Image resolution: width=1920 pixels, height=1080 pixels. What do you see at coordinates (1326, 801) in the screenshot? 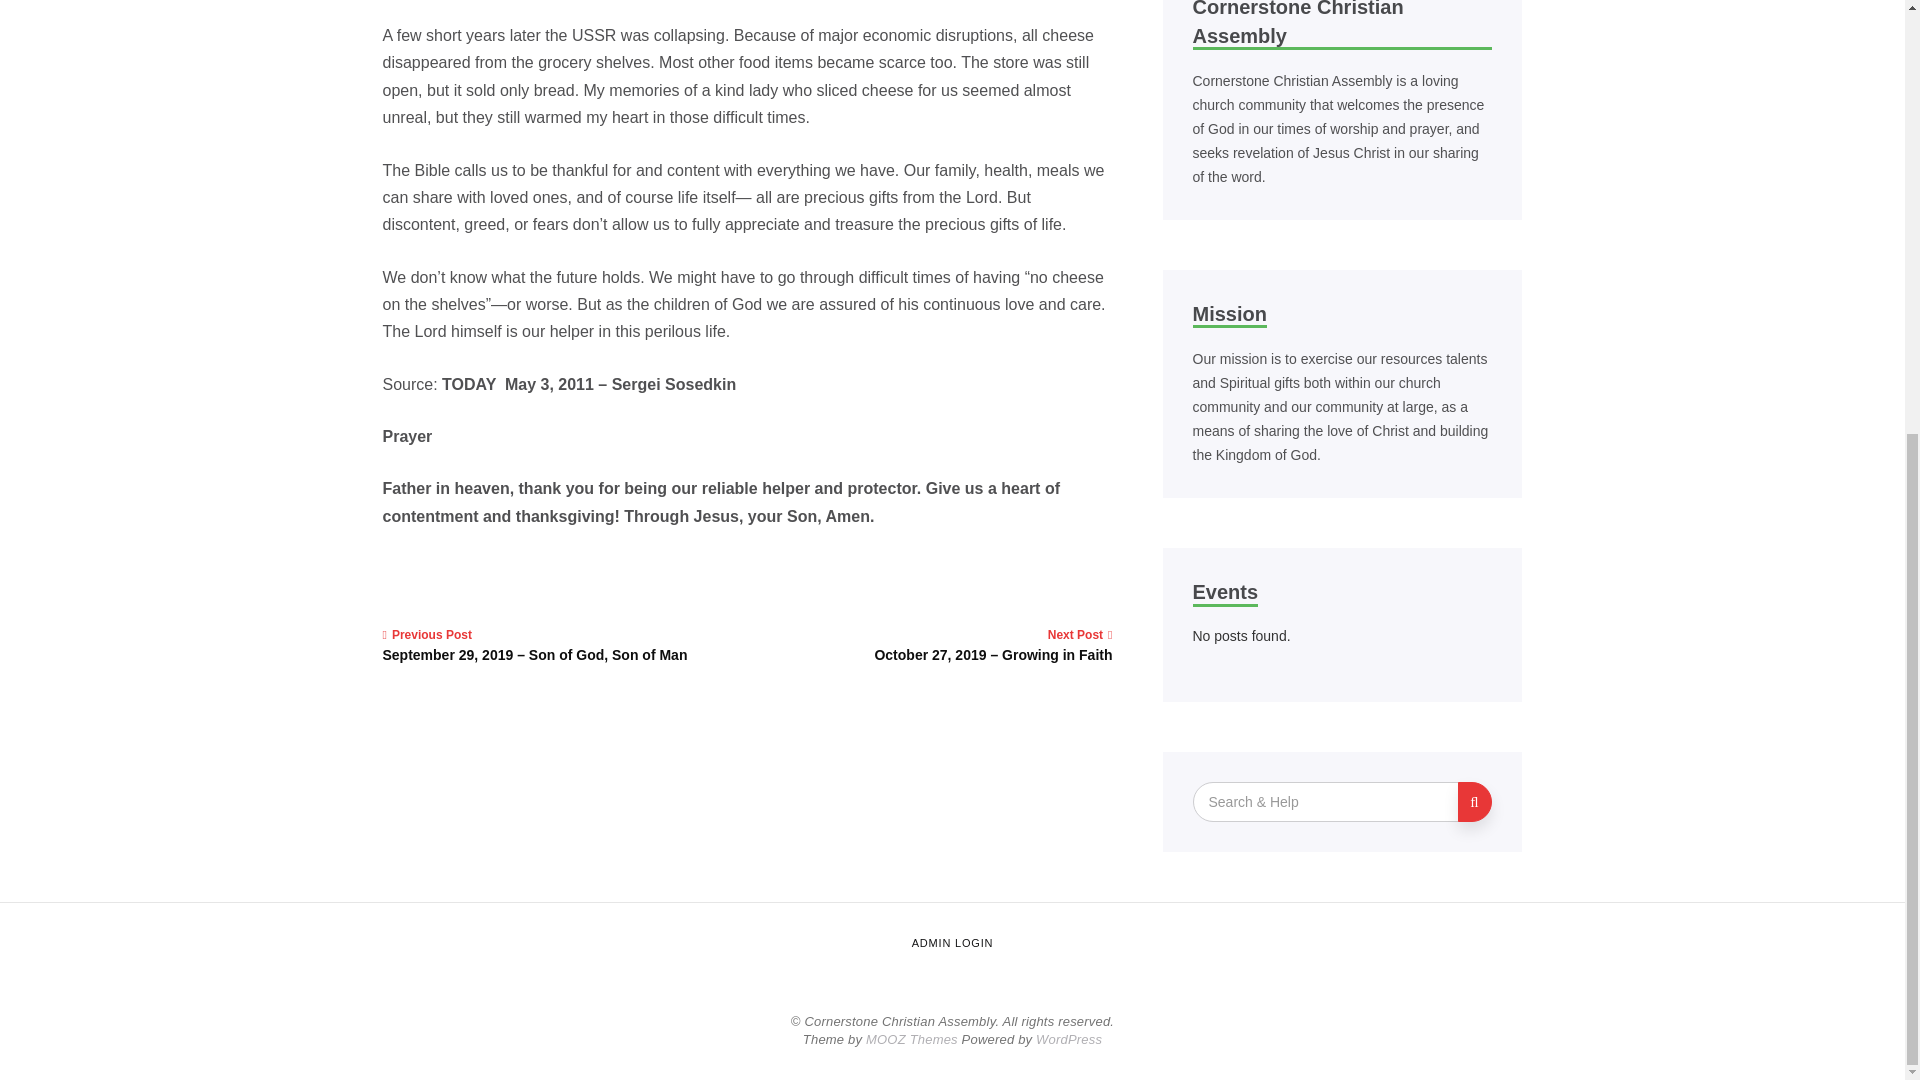
I see `Search for:` at bounding box center [1326, 801].